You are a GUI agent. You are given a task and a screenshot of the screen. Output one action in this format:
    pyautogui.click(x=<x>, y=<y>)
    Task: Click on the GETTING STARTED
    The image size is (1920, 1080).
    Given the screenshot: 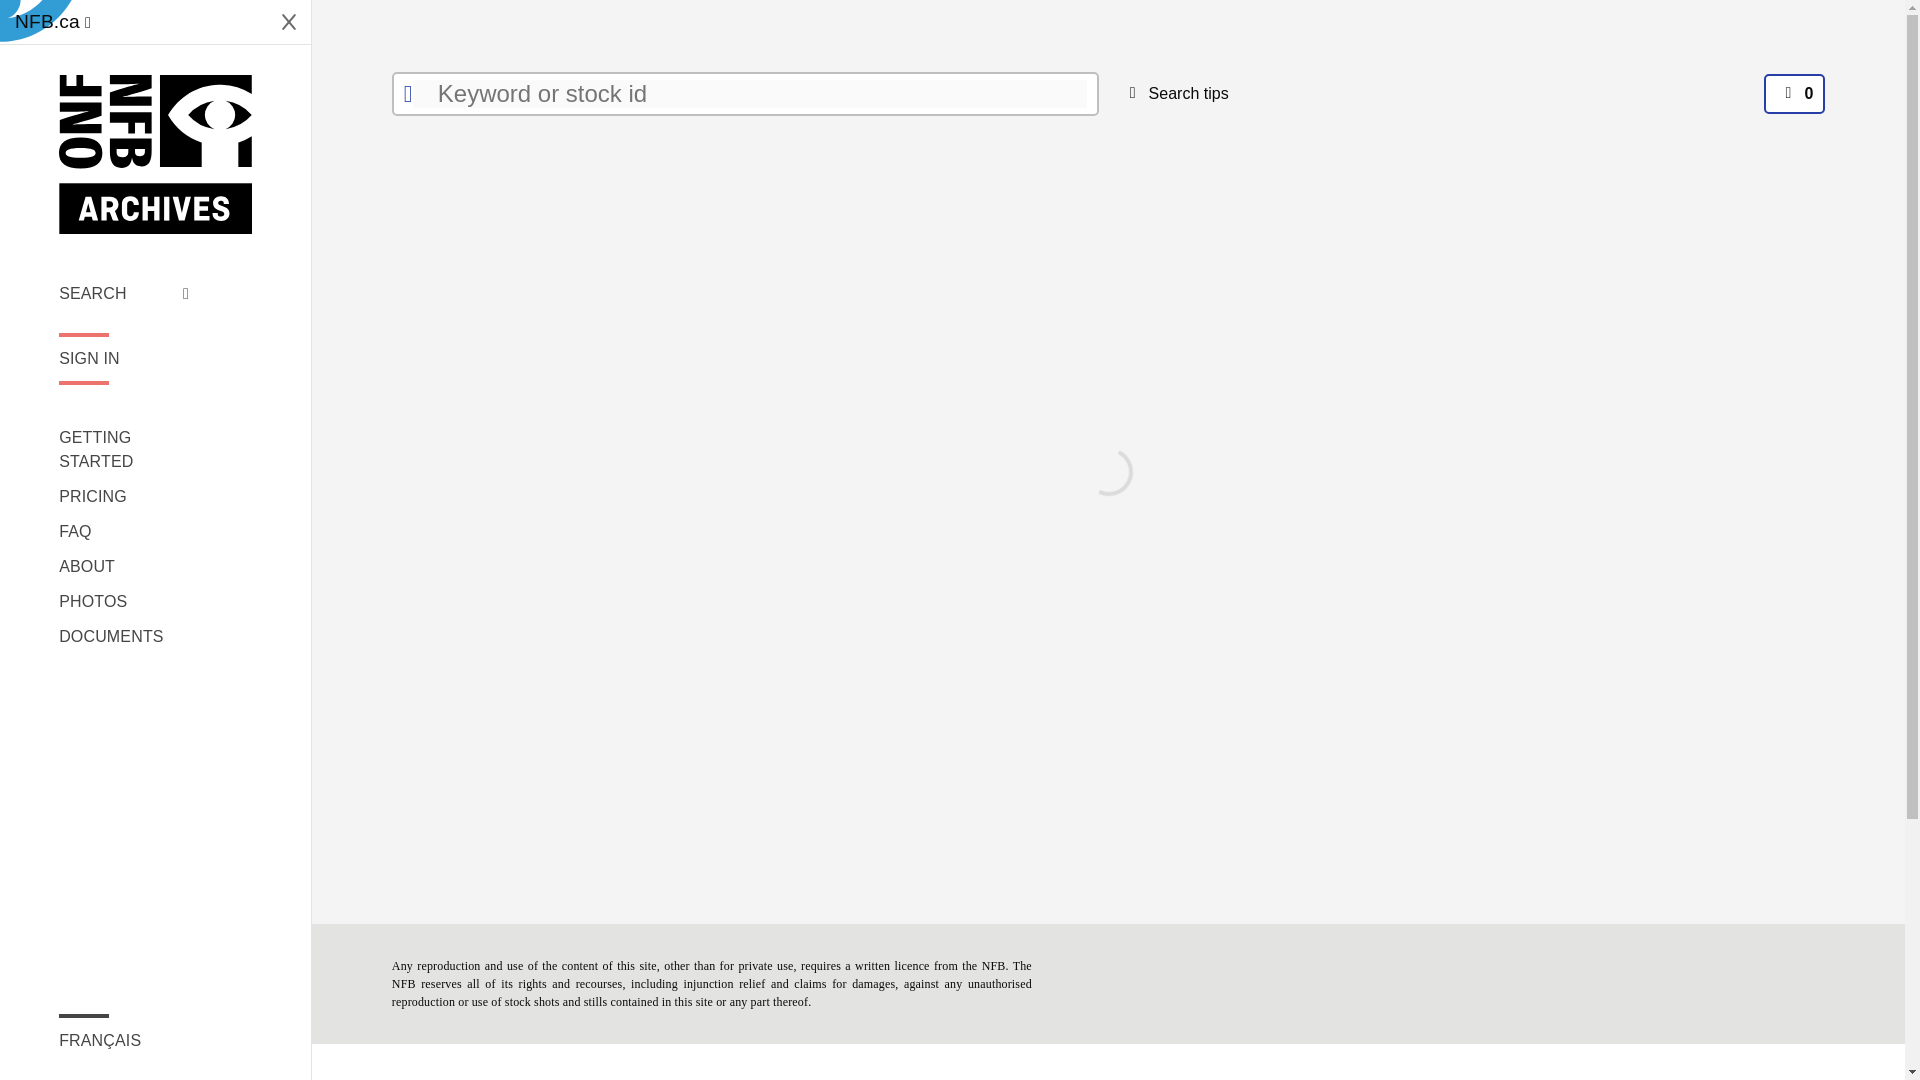 What is the action you would take?
    pyautogui.click(x=124, y=450)
    